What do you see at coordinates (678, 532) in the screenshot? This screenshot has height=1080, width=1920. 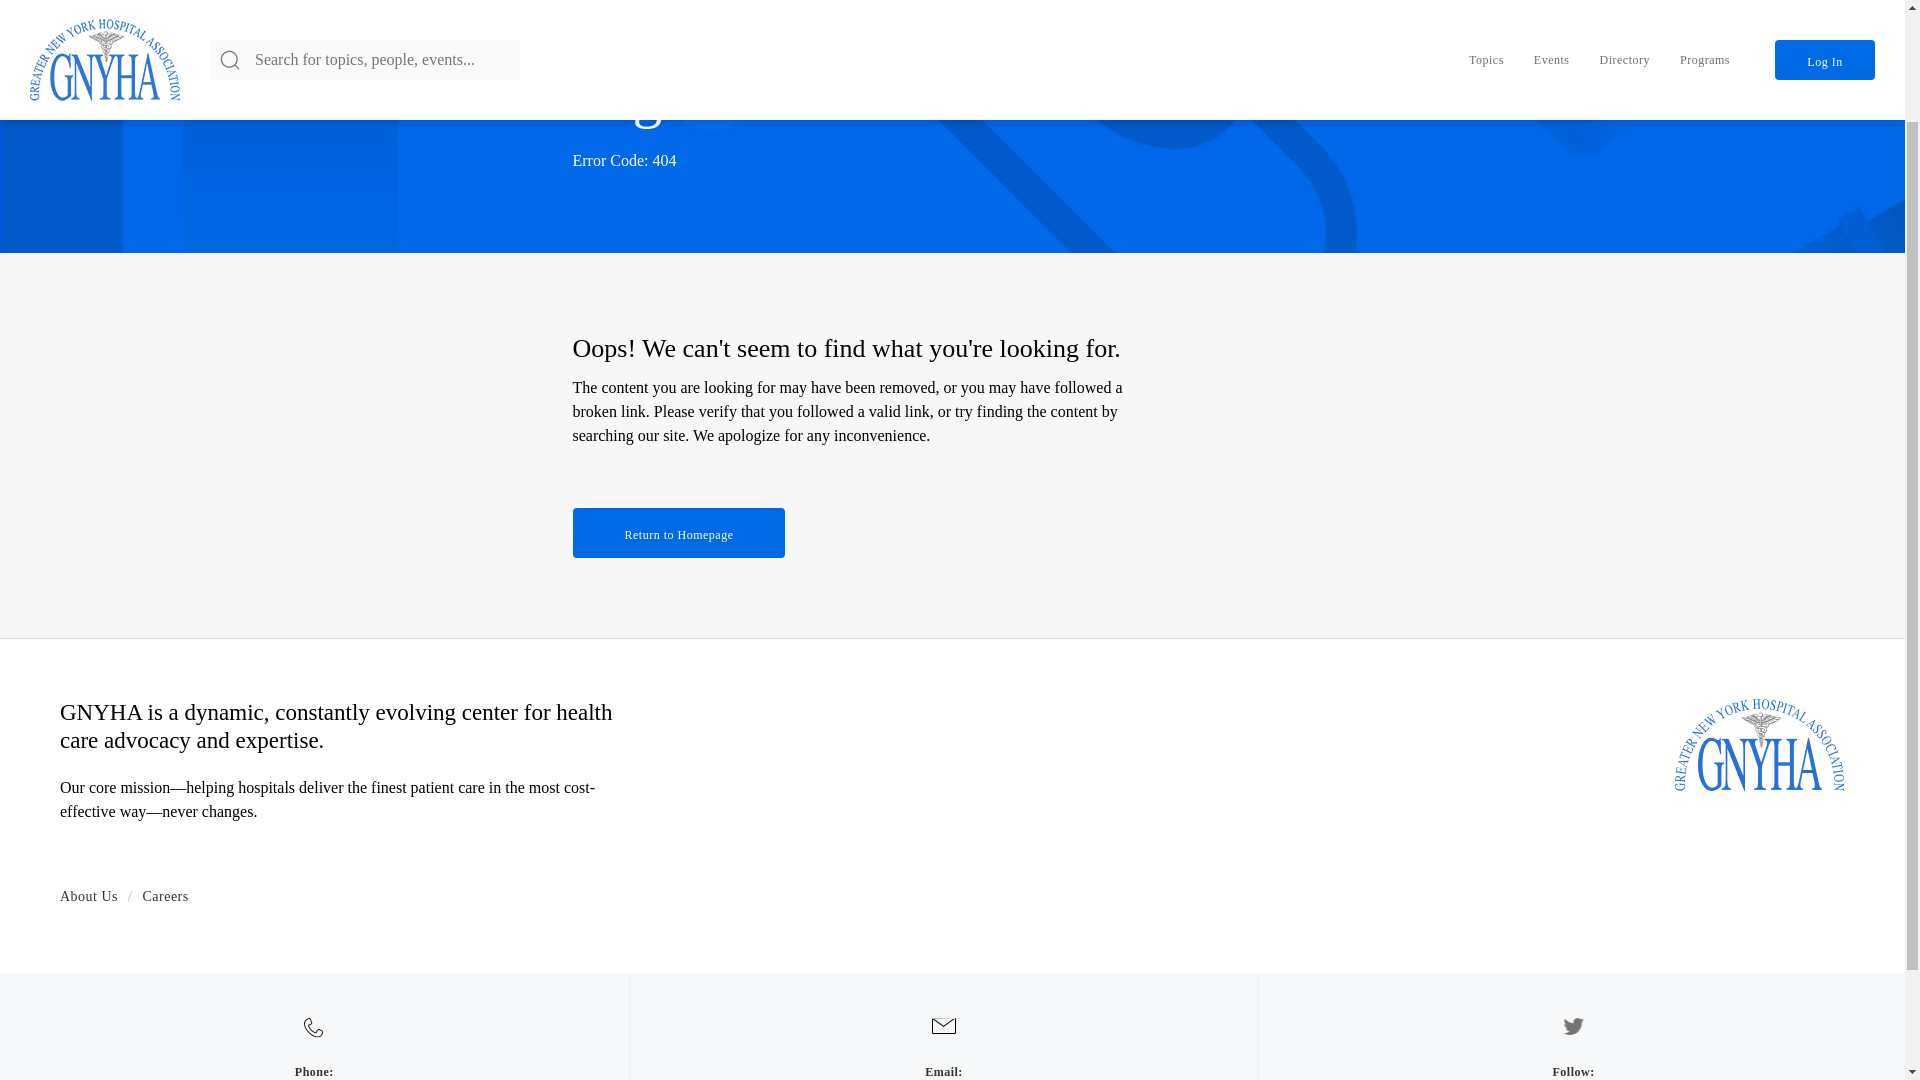 I see `Return to Homepage` at bounding box center [678, 532].